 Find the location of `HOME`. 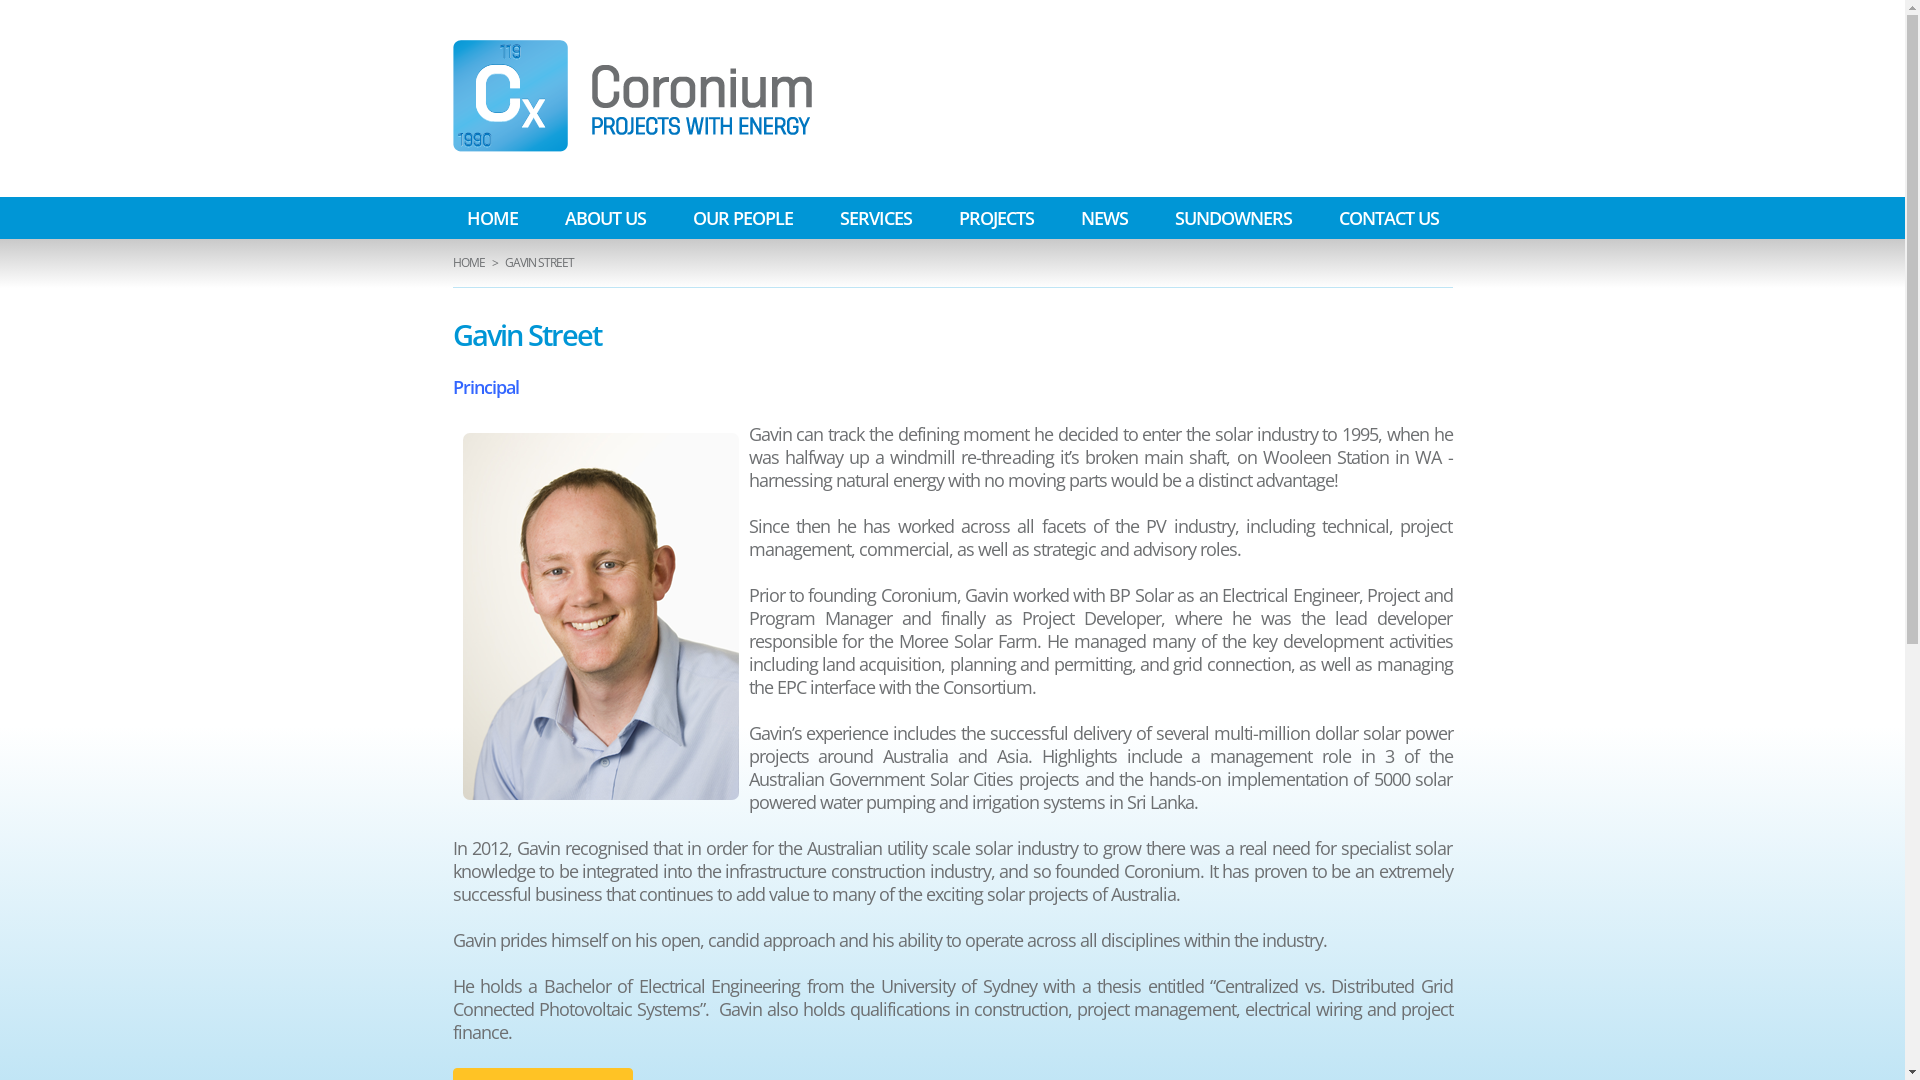

HOME is located at coordinates (492, 218).